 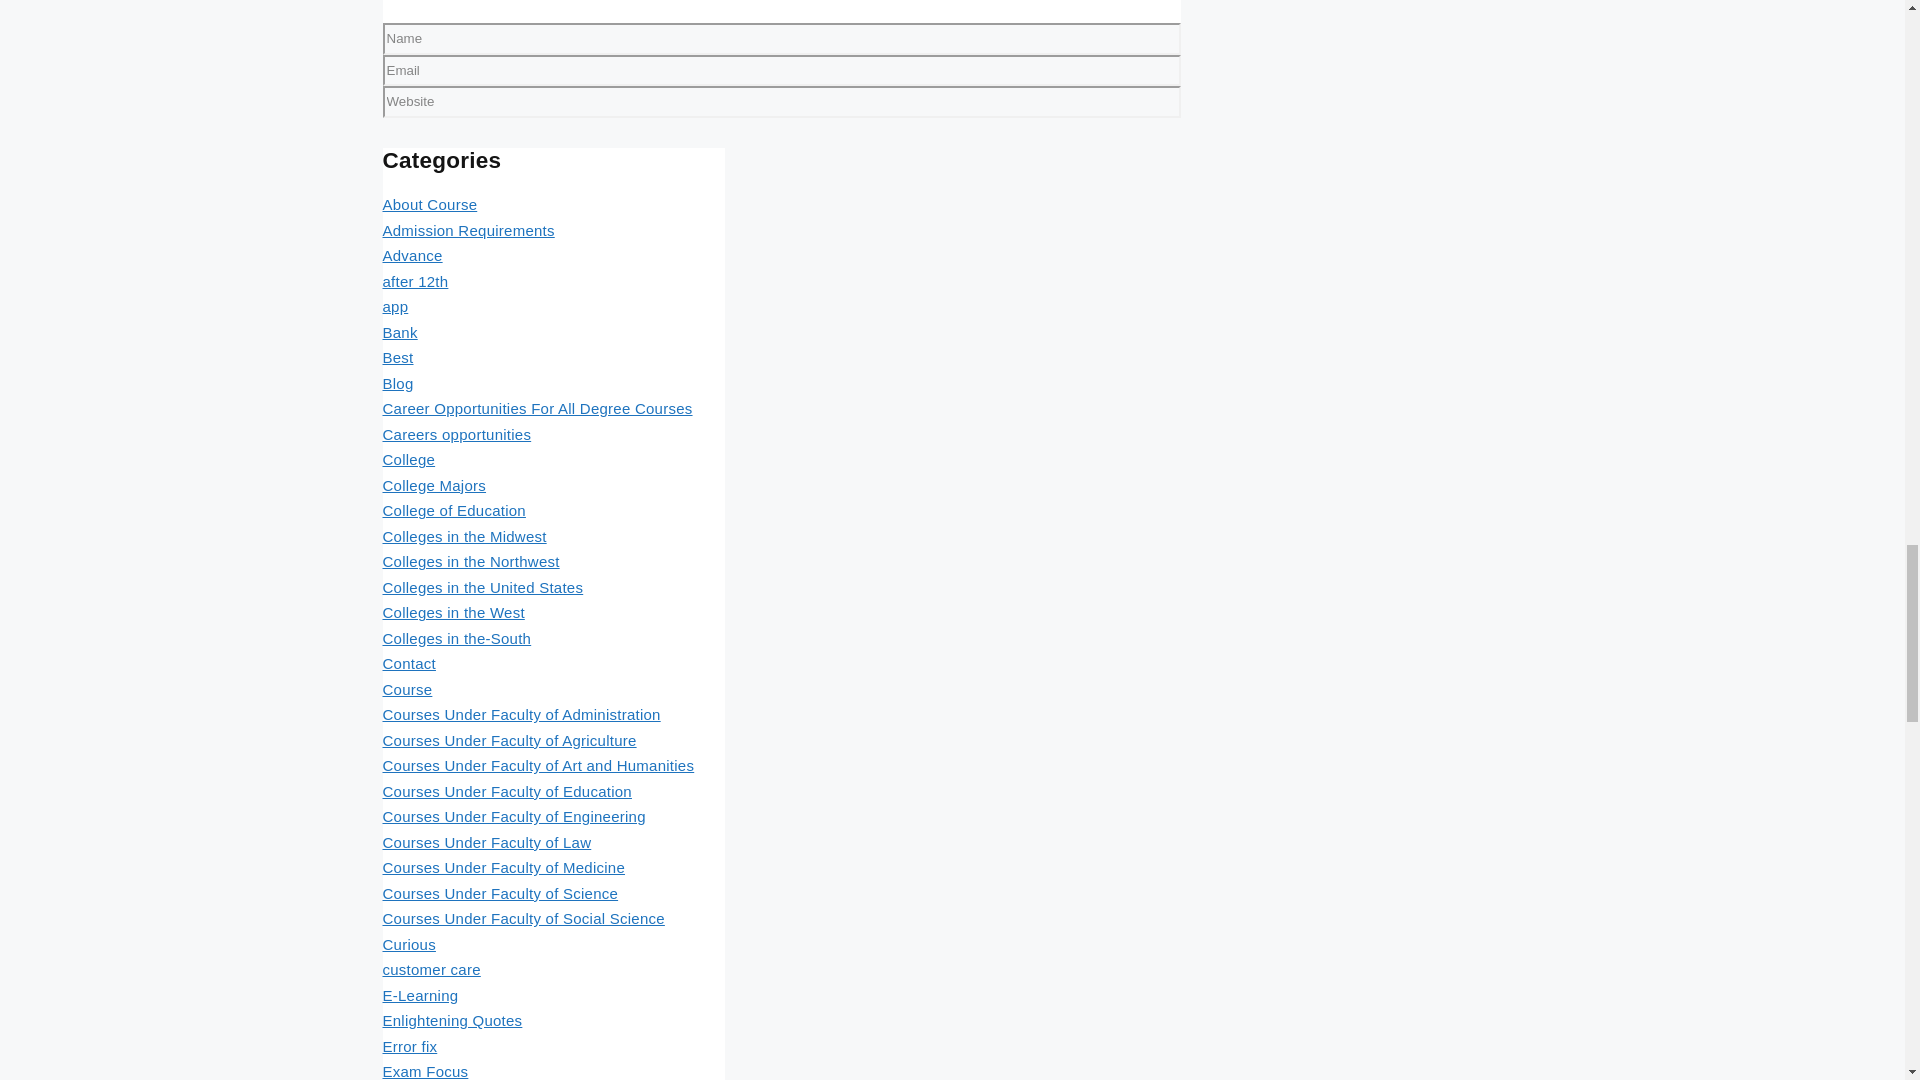 What do you see at coordinates (468, 230) in the screenshot?
I see `Admission Requirements` at bounding box center [468, 230].